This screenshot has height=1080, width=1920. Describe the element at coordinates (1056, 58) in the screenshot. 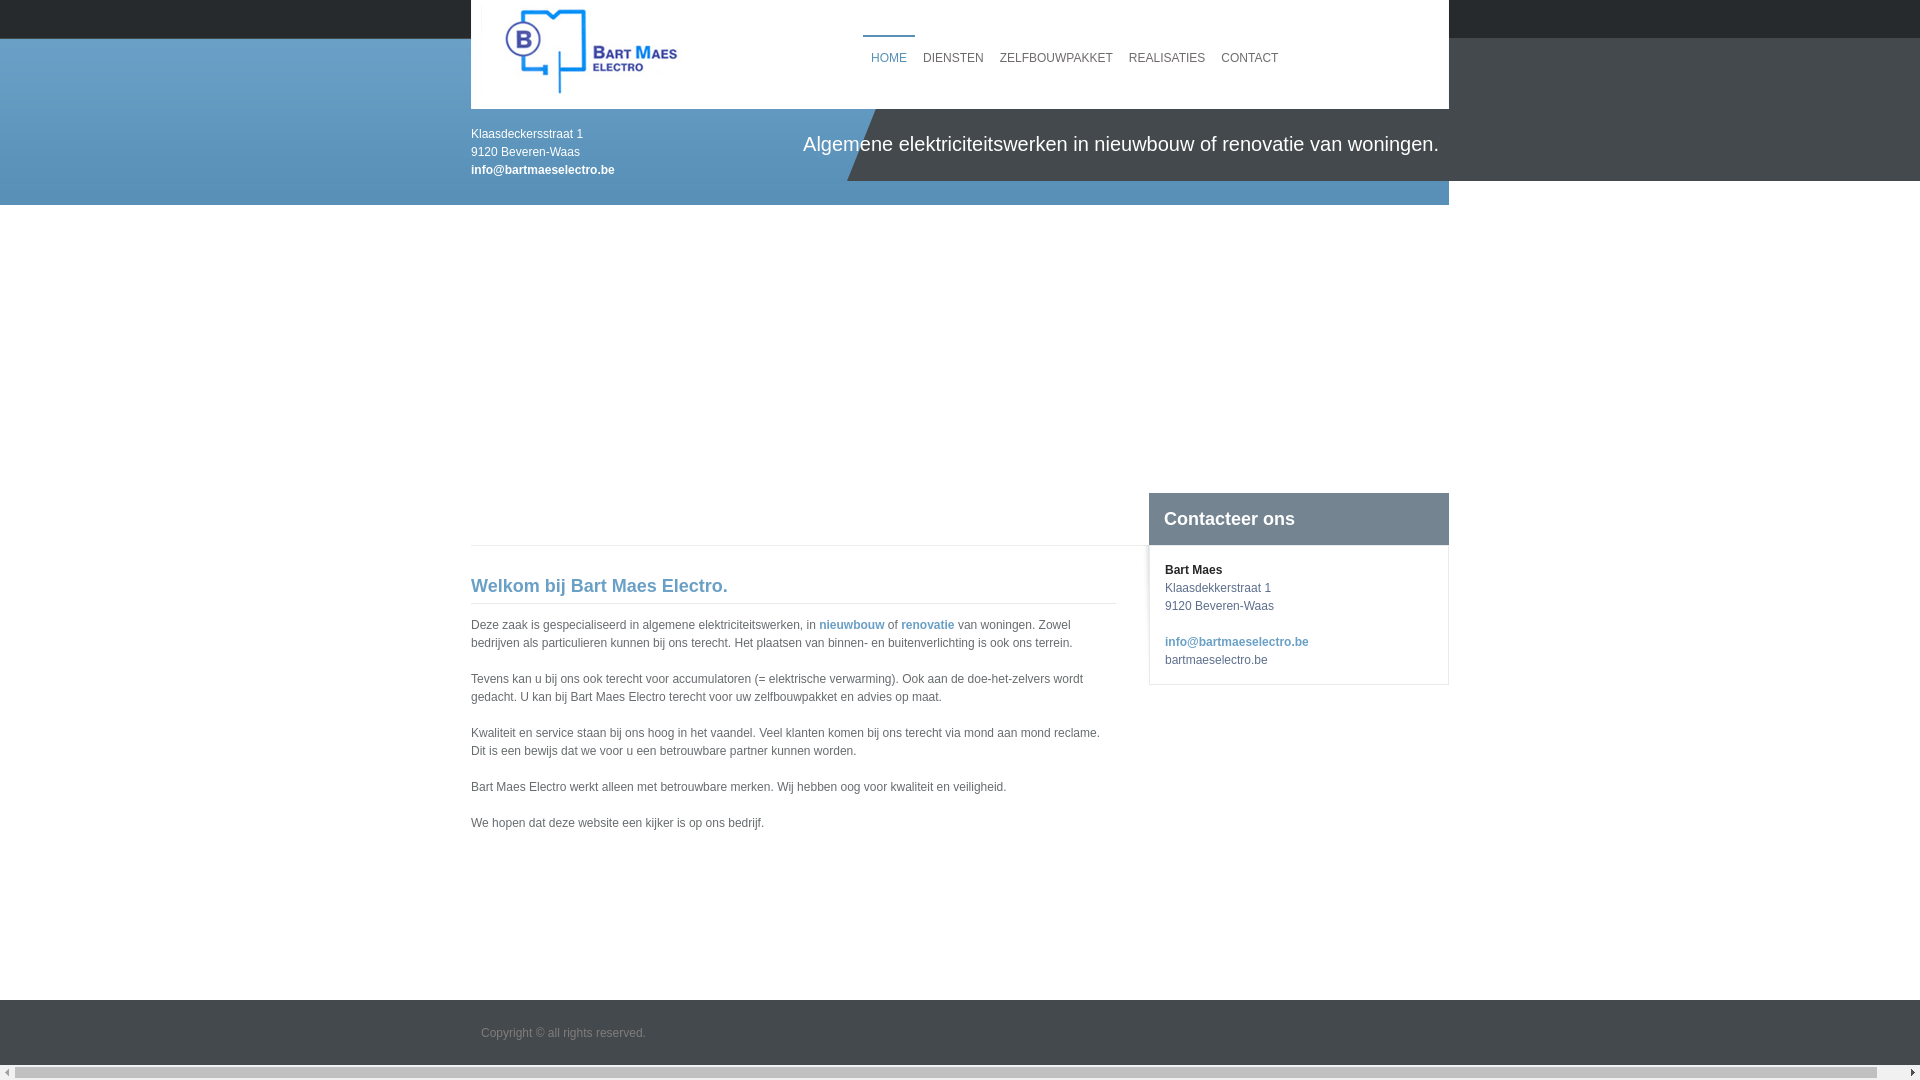

I see `ZELFBOUWPAKKET` at that location.